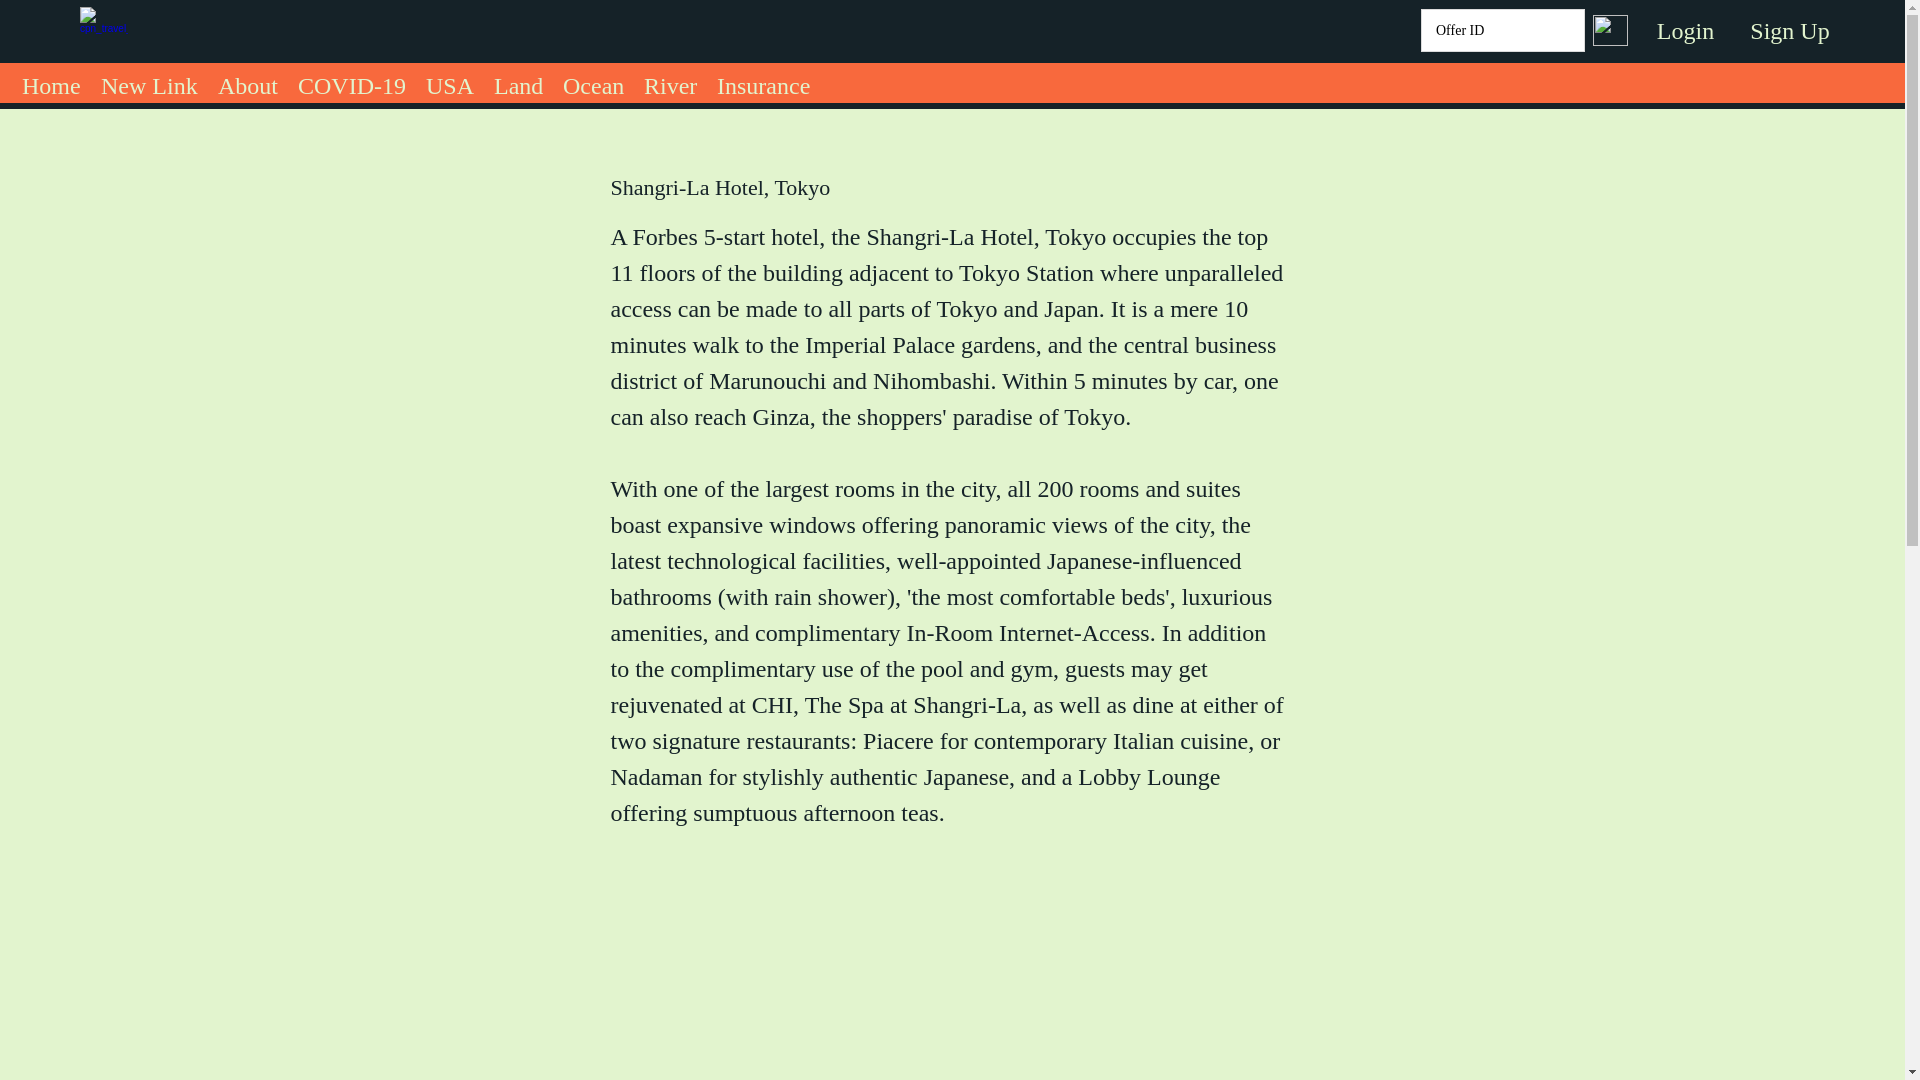 The height and width of the screenshot is (1080, 1920). Describe the element at coordinates (1790, 31) in the screenshot. I see `Sign Up` at that location.